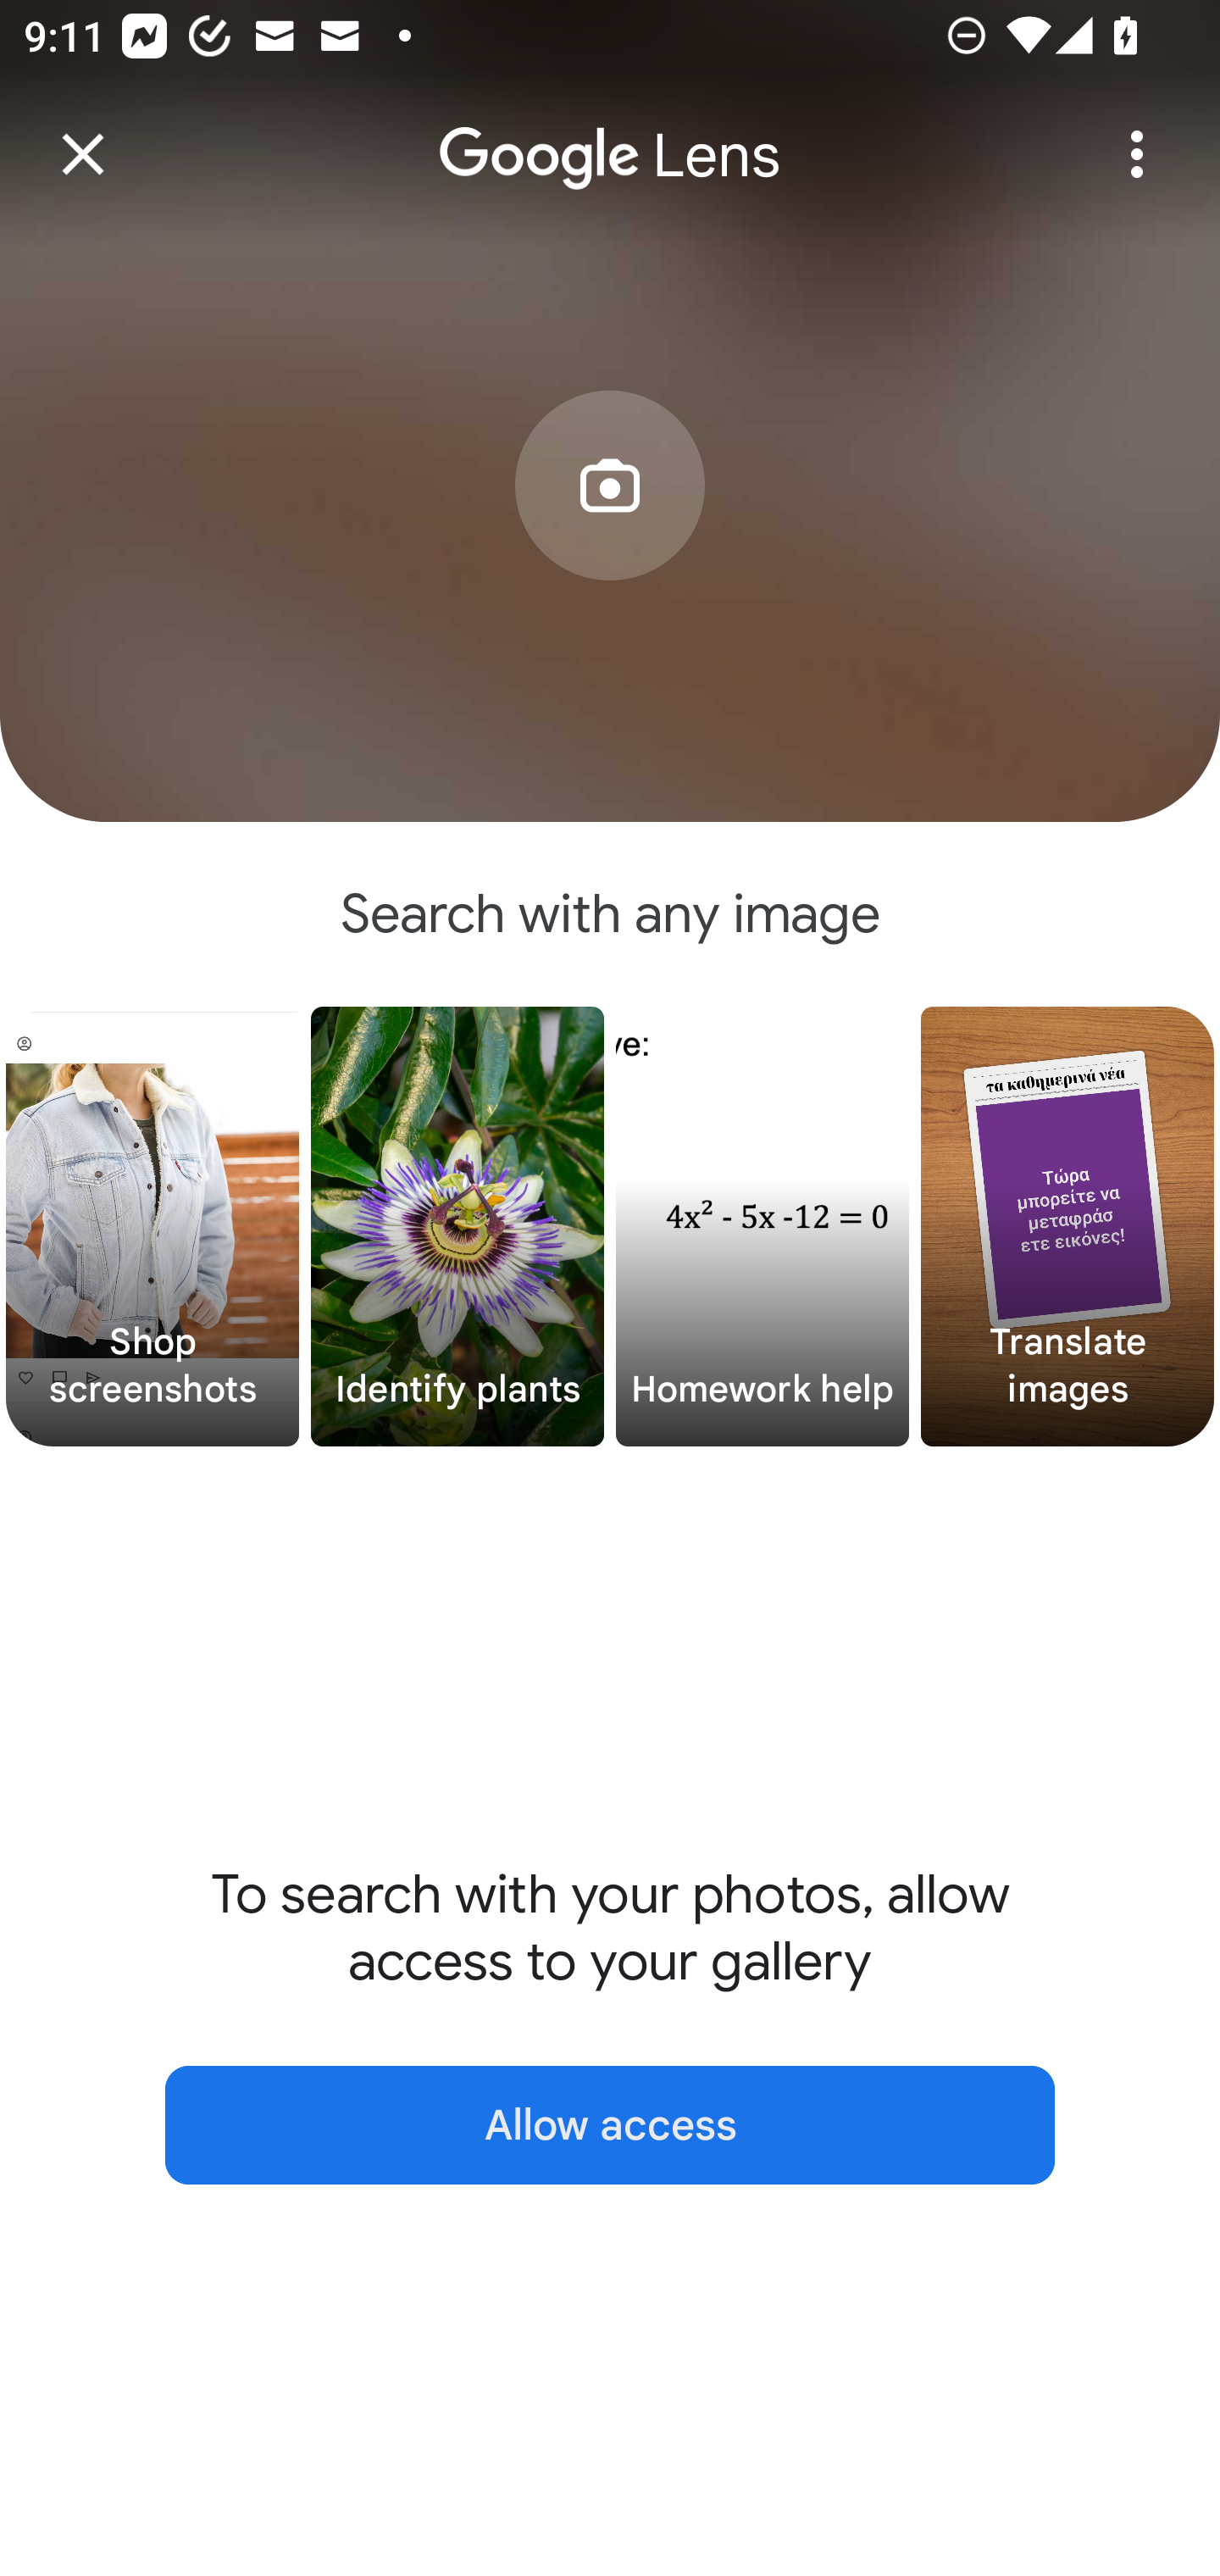 This screenshot has height=2576, width=1220. Describe the element at coordinates (457, 1227) in the screenshot. I see `Identify plants` at that location.